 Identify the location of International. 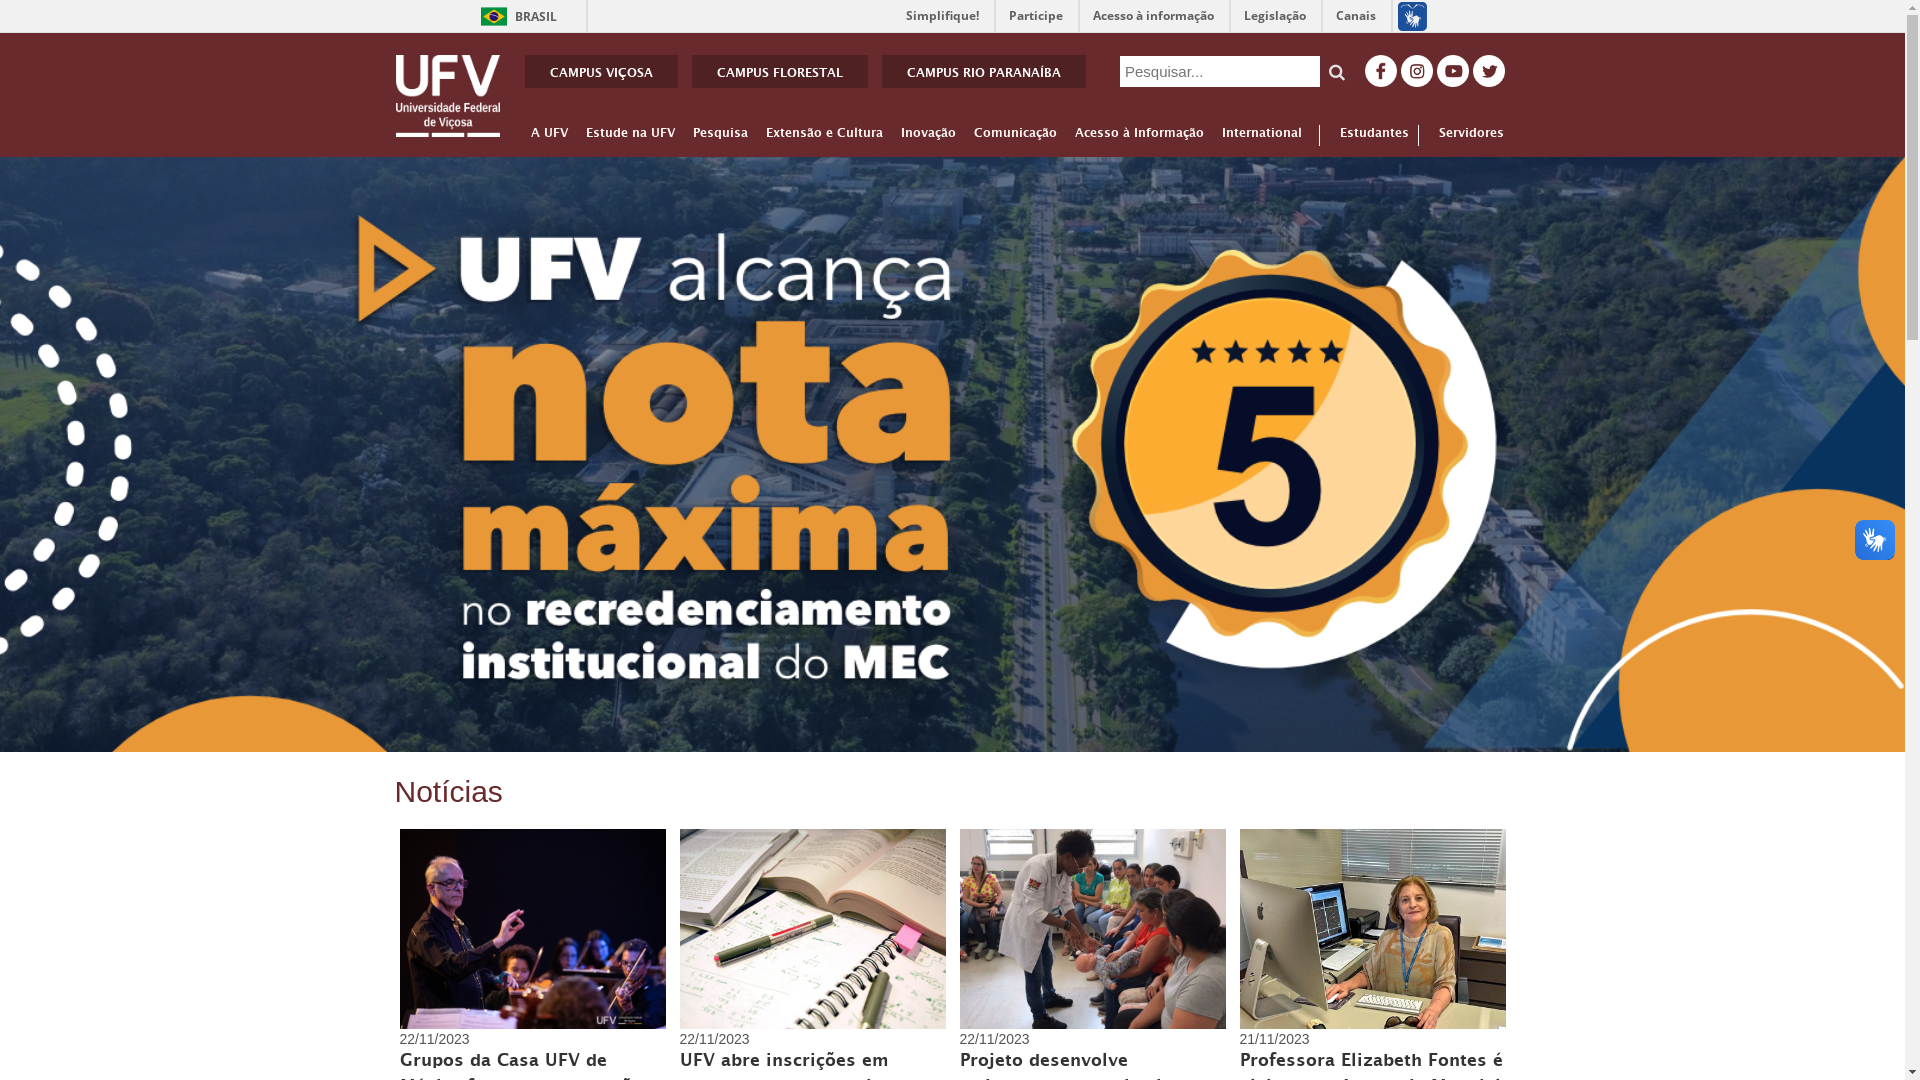
(1262, 137).